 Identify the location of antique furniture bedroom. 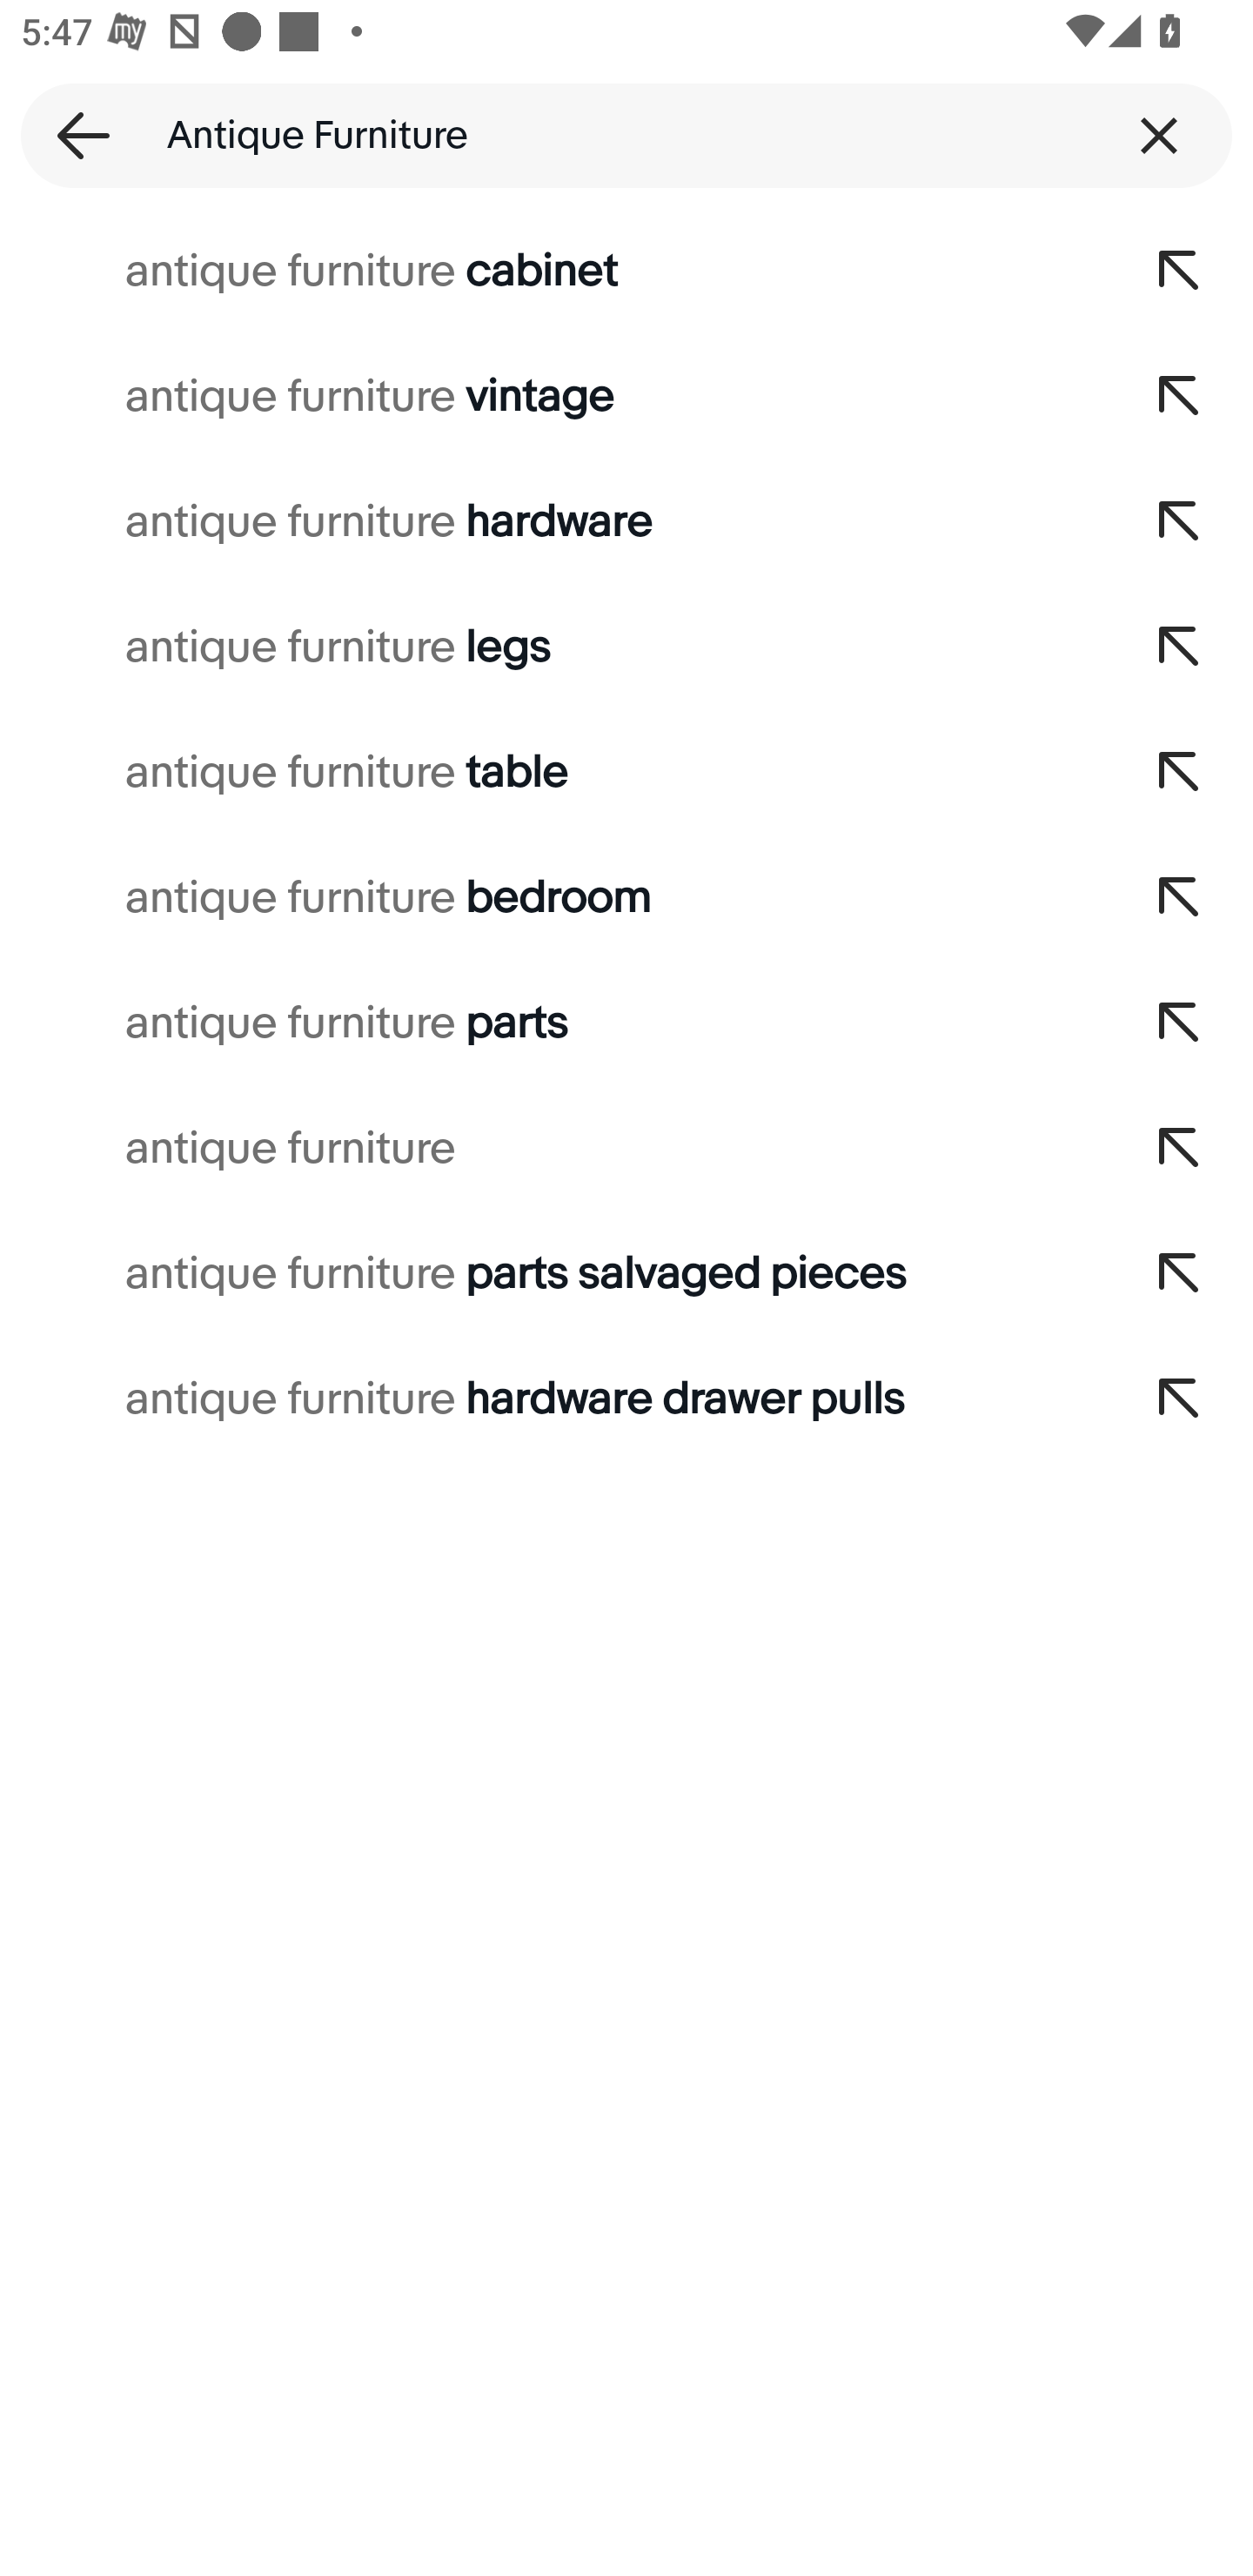
(553, 898).